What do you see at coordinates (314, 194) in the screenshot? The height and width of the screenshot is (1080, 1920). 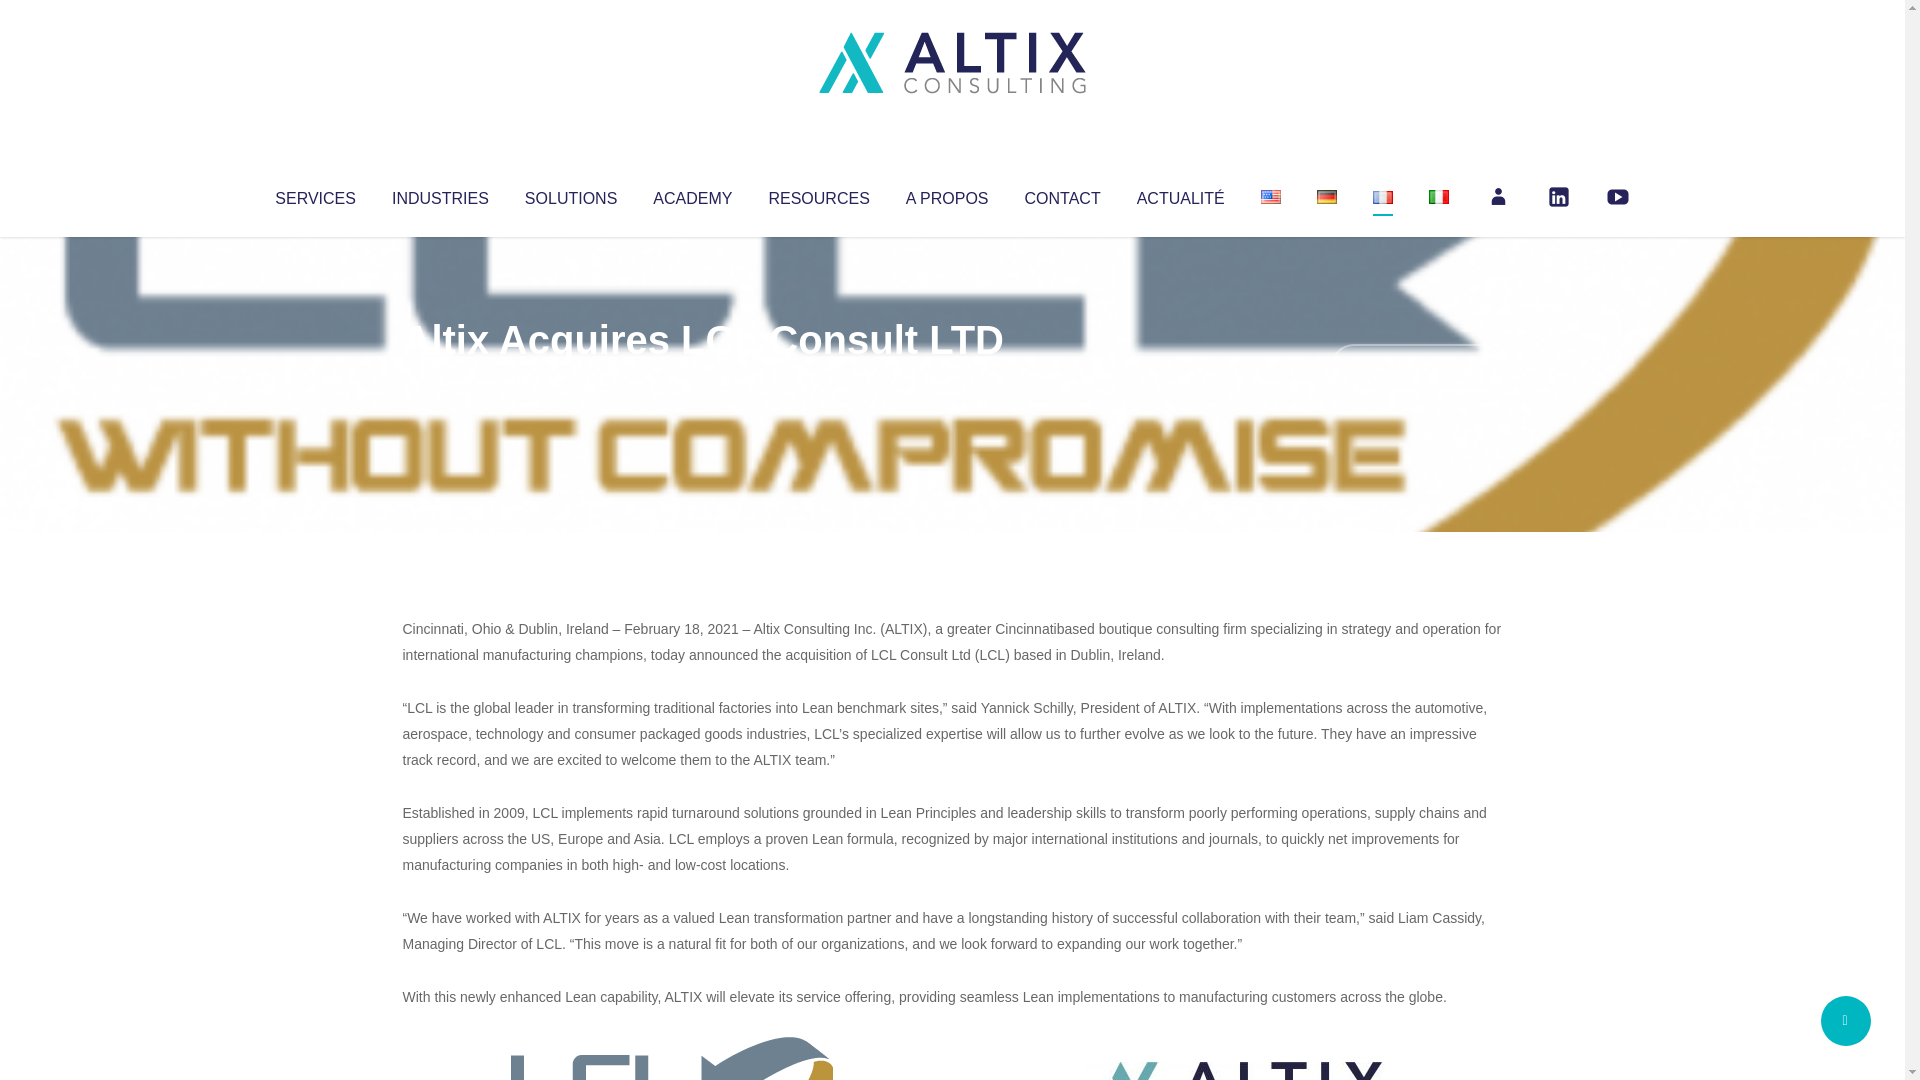 I see `SERVICES` at bounding box center [314, 194].